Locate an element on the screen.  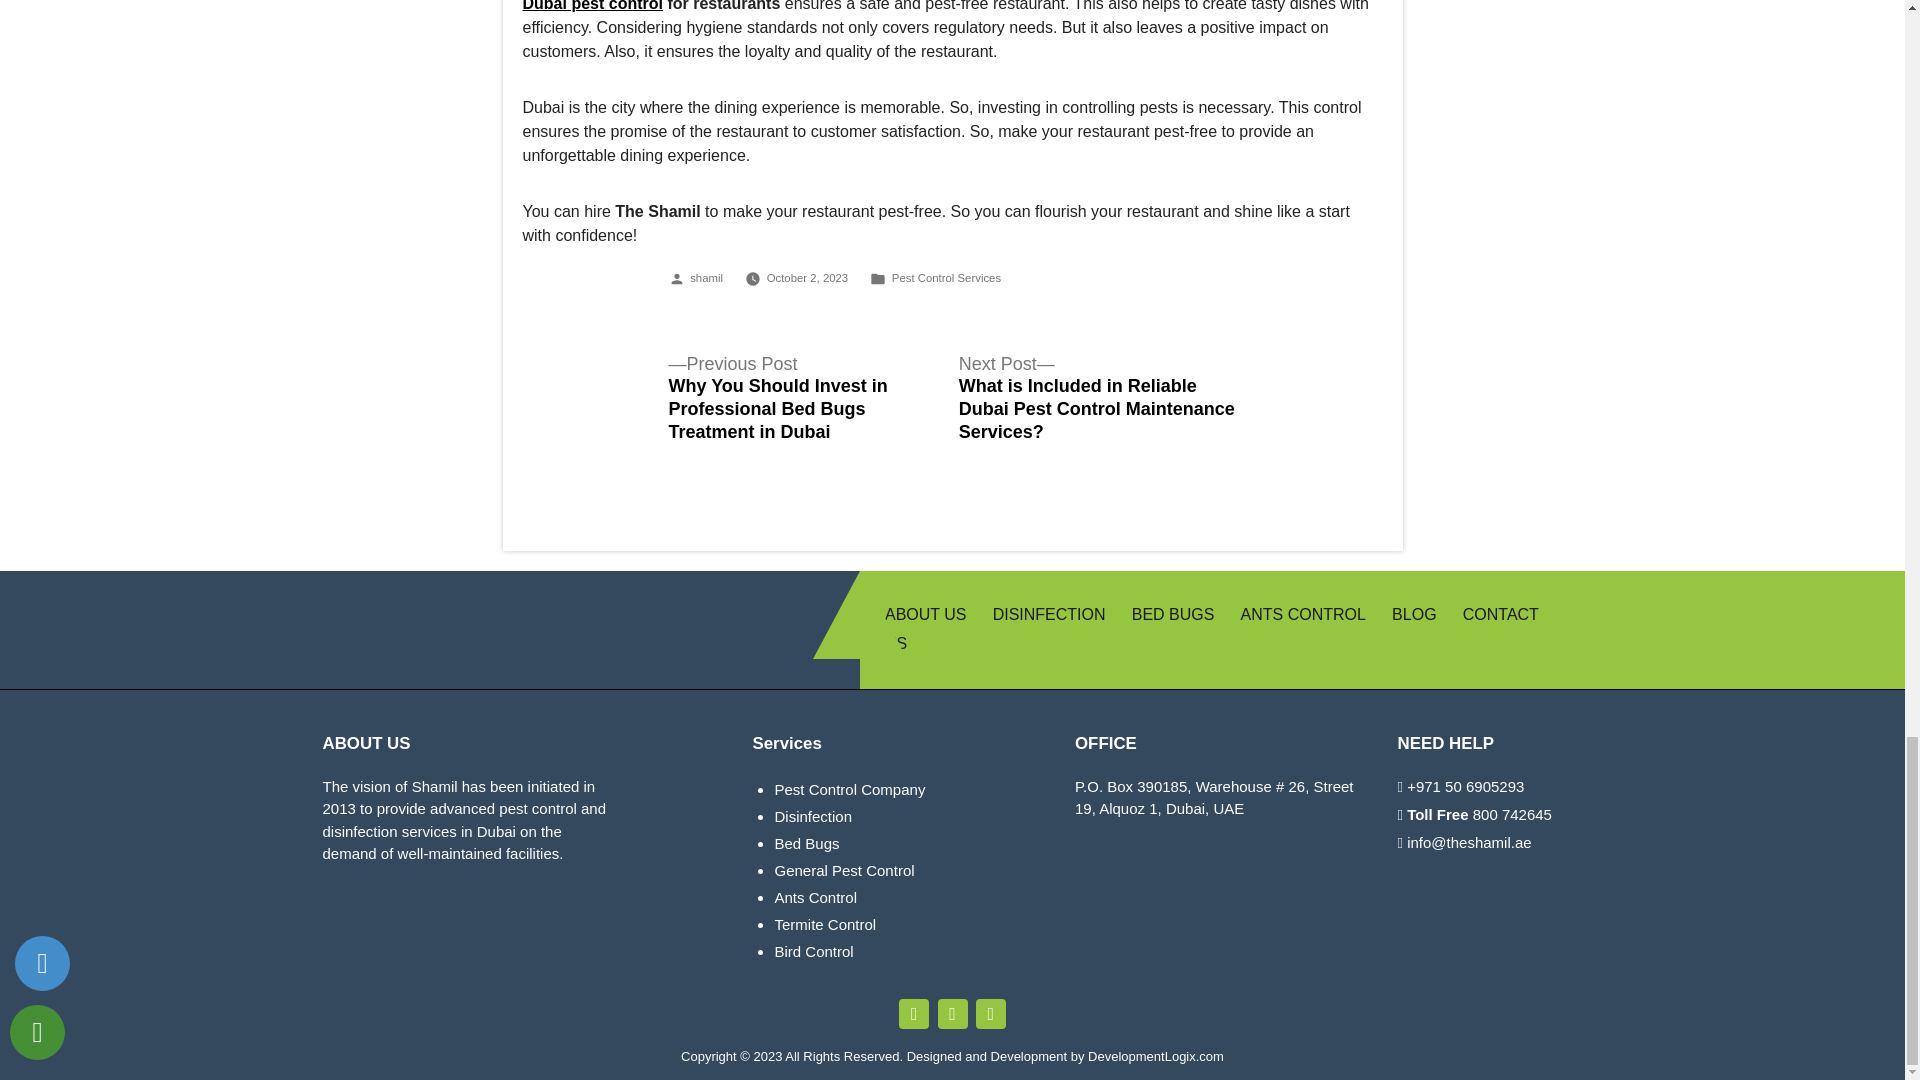
October 2, 2023 is located at coordinates (807, 278).